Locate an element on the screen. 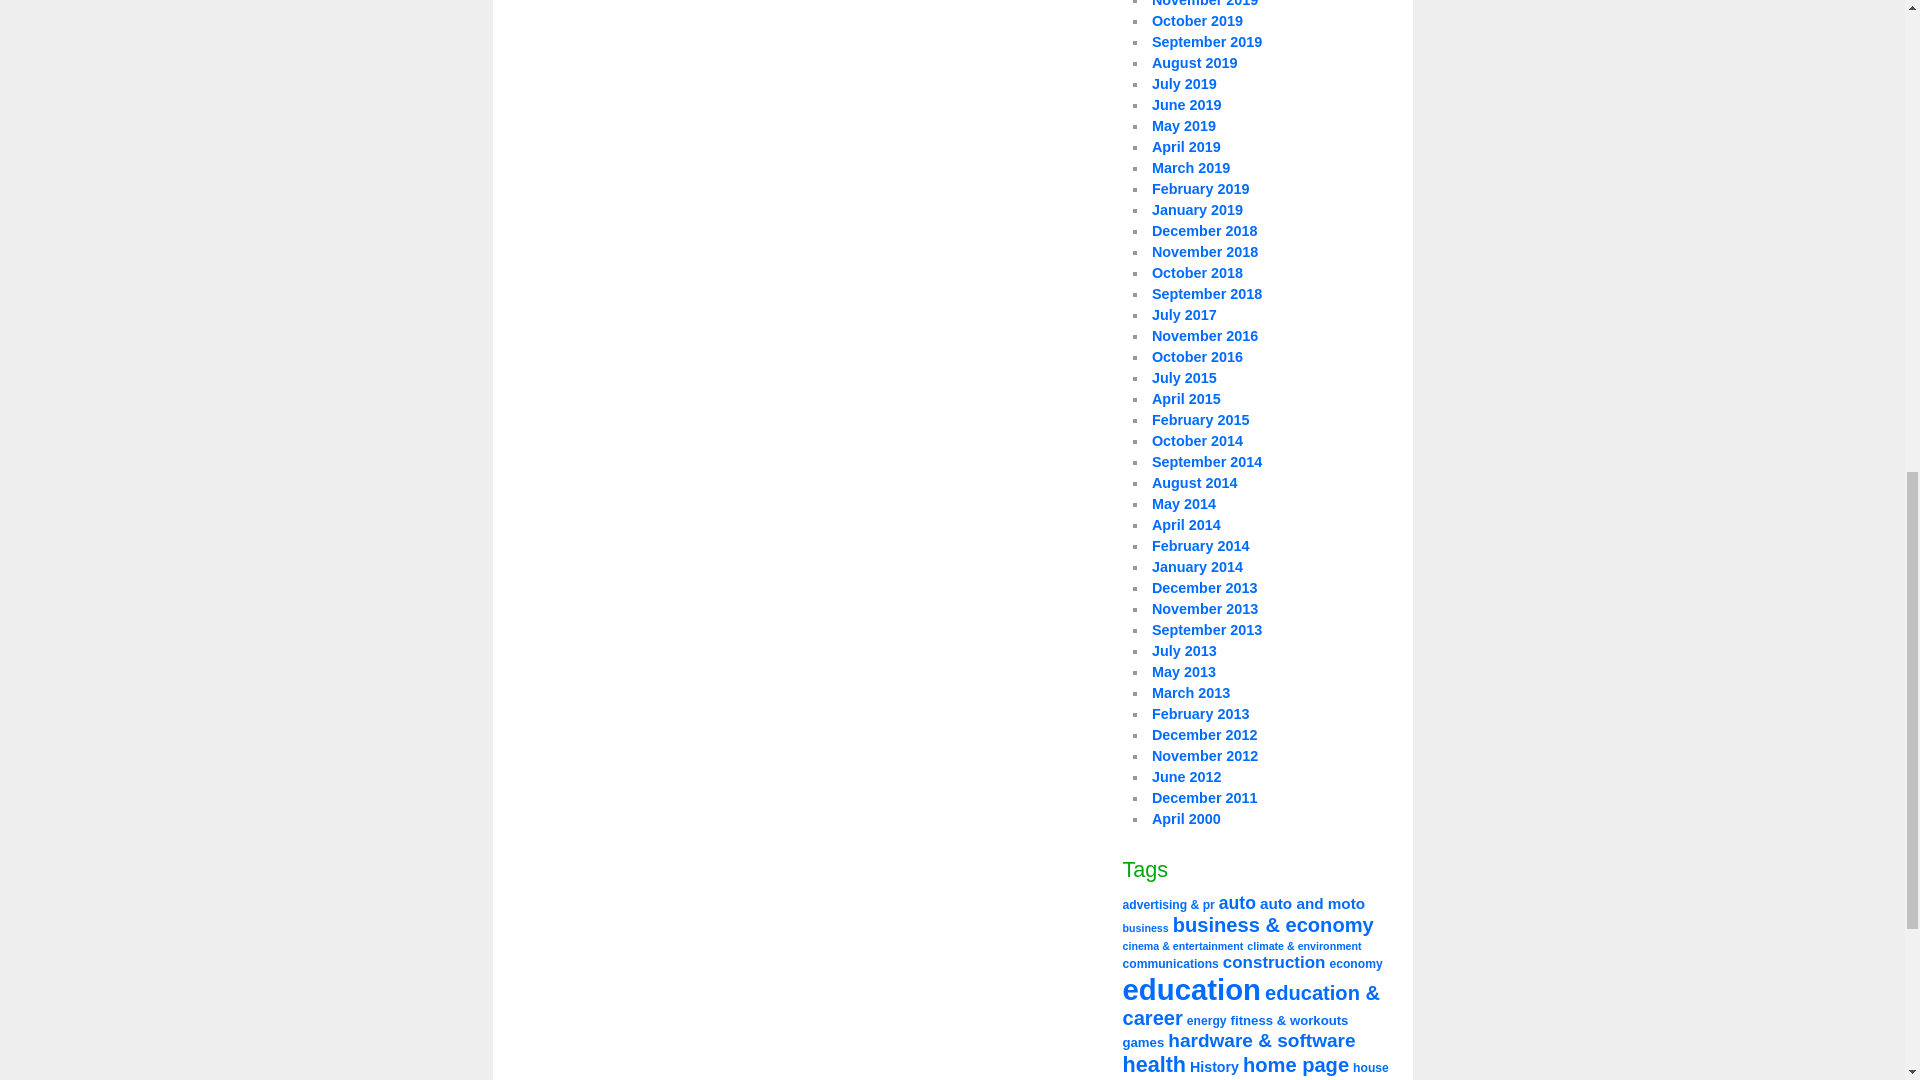 The width and height of the screenshot is (1920, 1080). November 2019 is located at coordinates (1204, 4).